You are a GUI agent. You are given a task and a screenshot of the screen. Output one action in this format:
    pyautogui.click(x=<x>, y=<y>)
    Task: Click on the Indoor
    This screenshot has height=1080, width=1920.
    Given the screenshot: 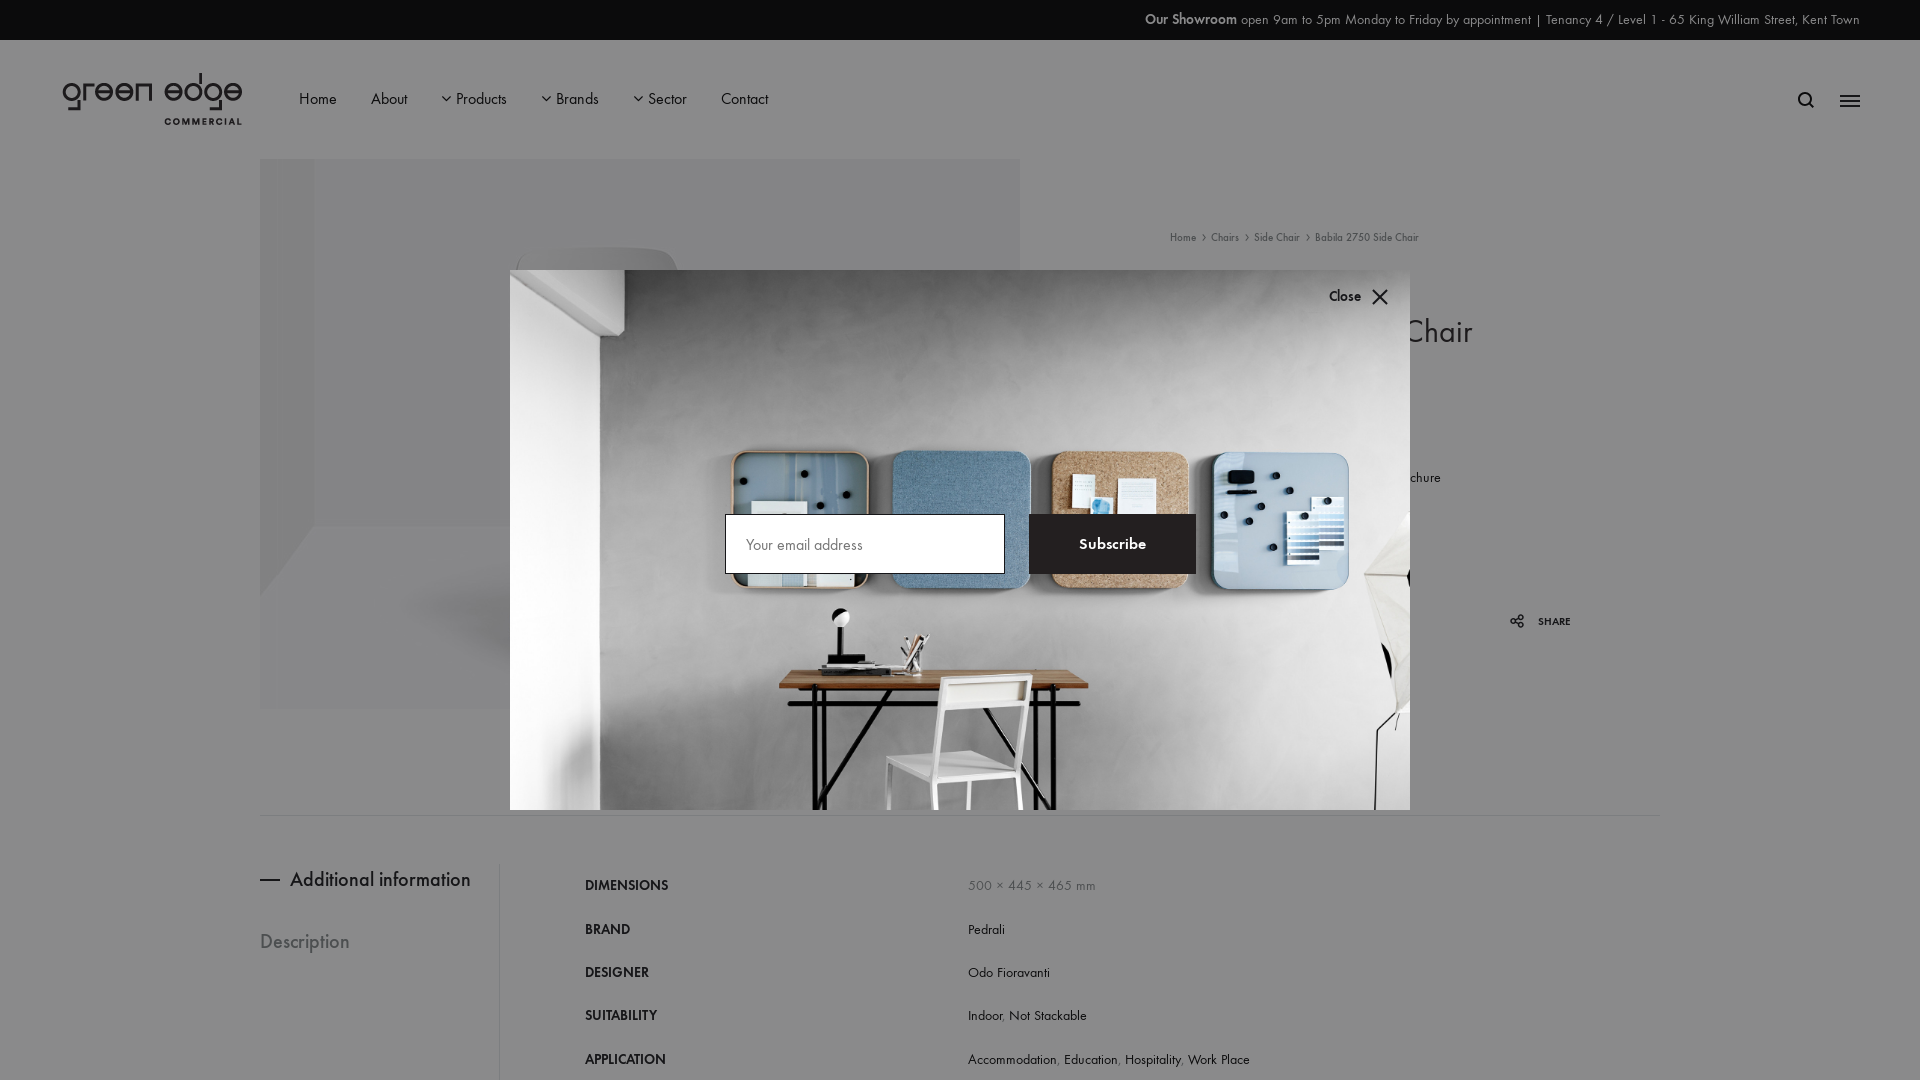 What is the action you would take?
    pyautogui.click(x=985, y=1016)
    